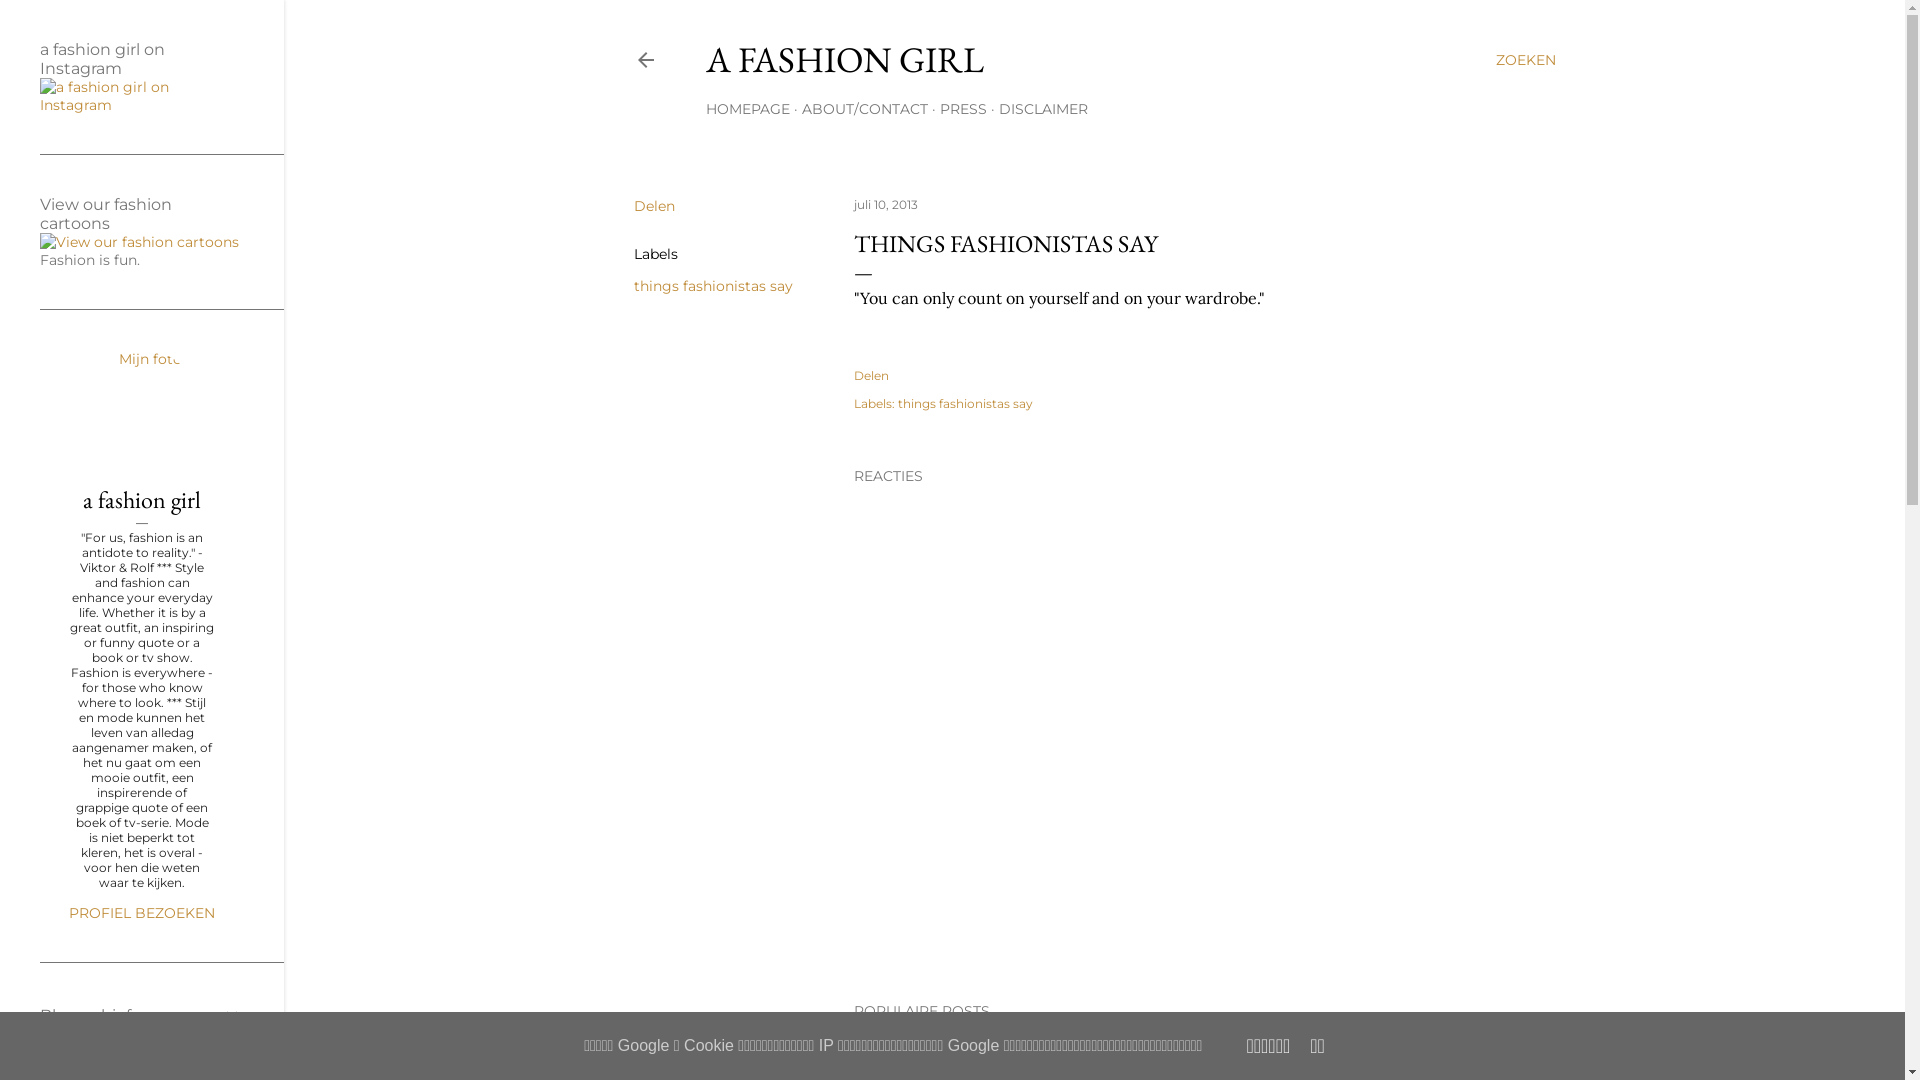 This screenshot has width=1920, height=1080. Describe the element at coordinates (844, 60) in the screenshot. I see `A FASHION GIRL` at that location.